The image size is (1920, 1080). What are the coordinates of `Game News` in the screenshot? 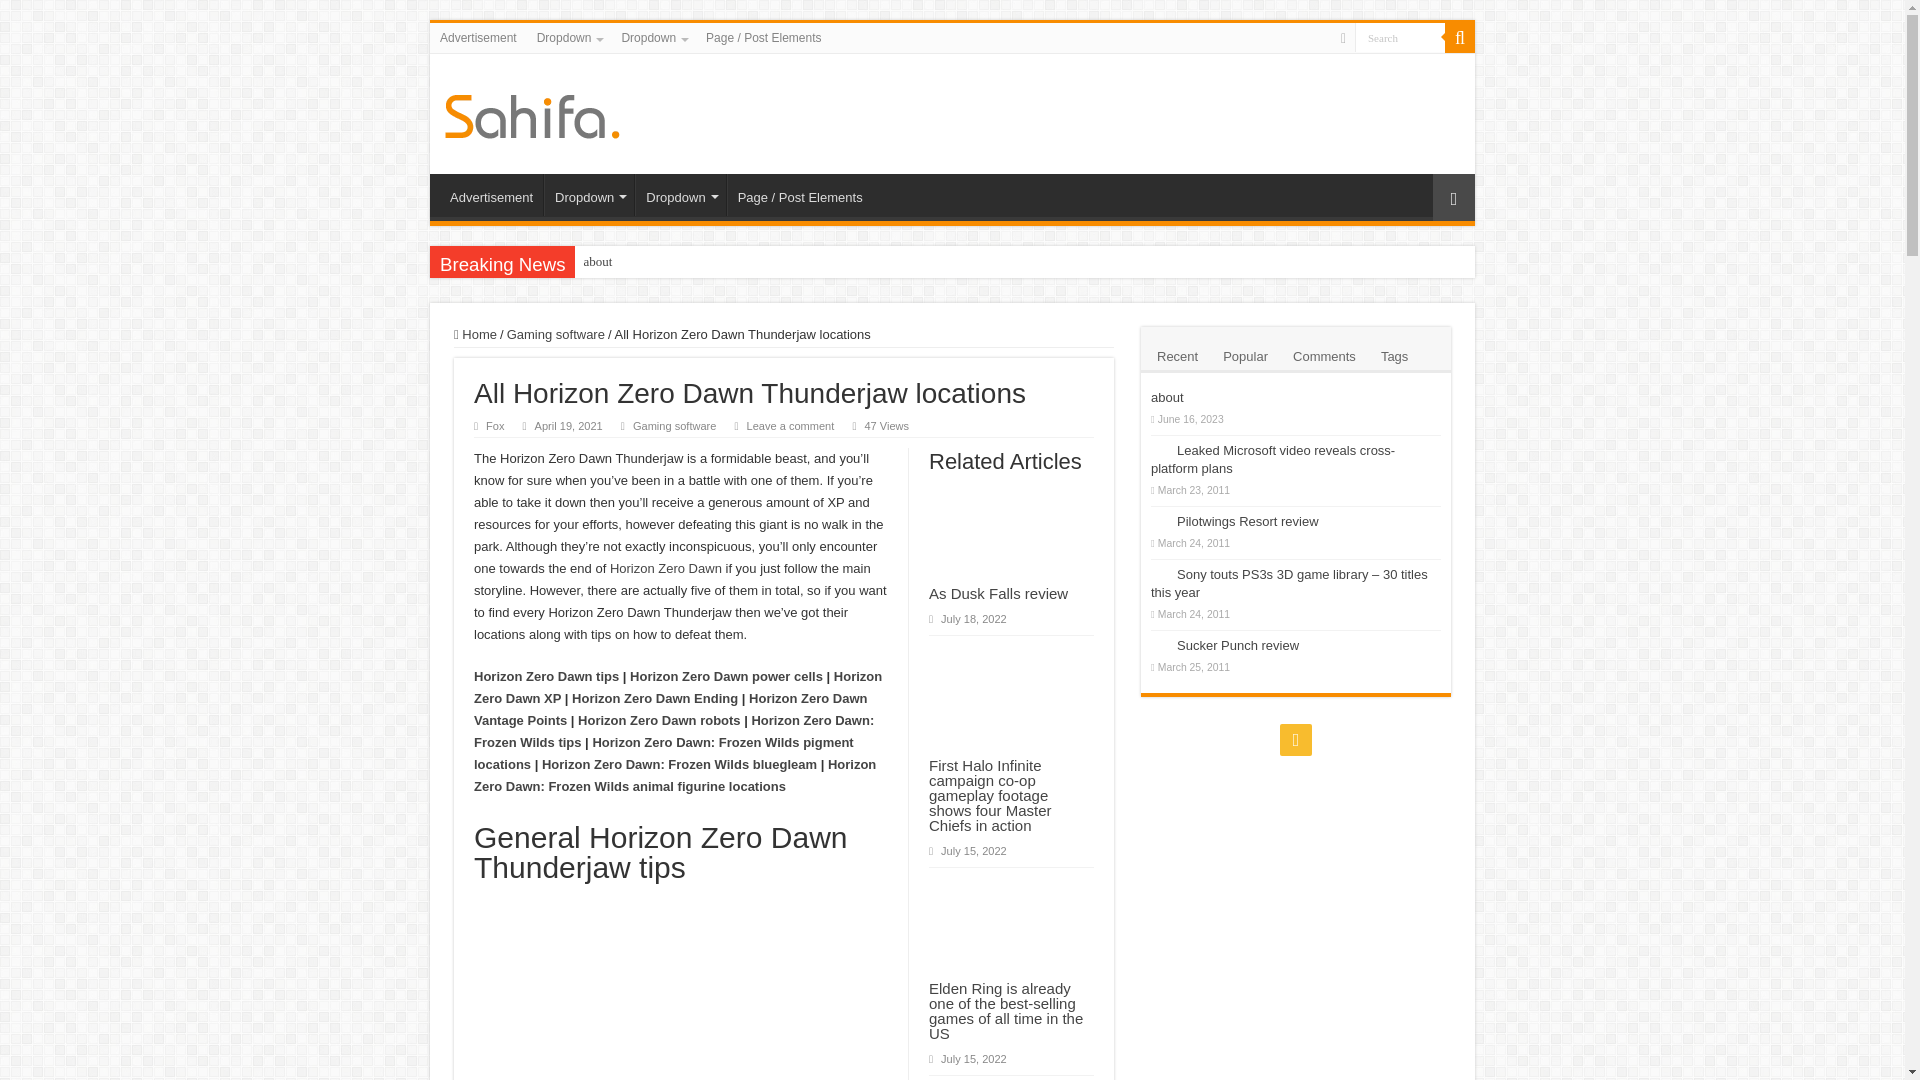 It's located at (532, 112).